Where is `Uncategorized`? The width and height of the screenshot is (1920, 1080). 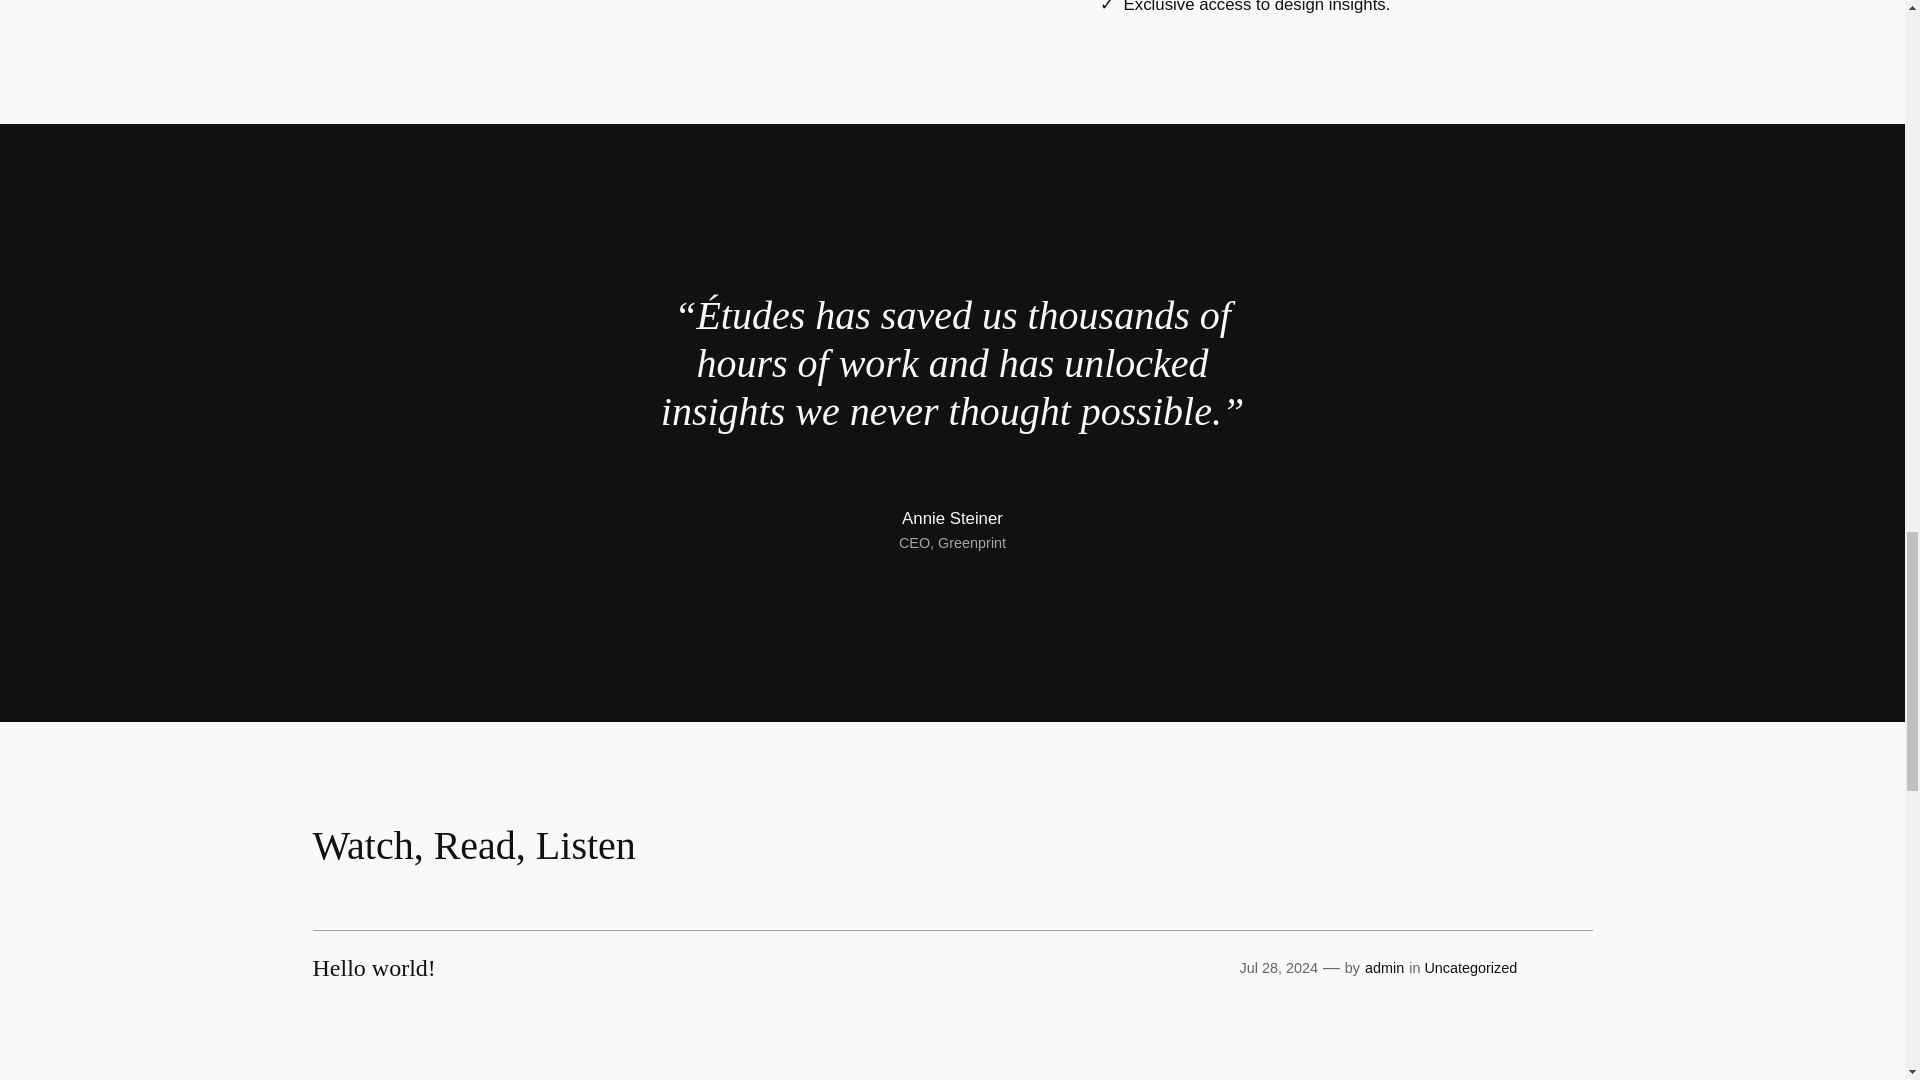
Uncategorized is located at coordinates (1470, 968).